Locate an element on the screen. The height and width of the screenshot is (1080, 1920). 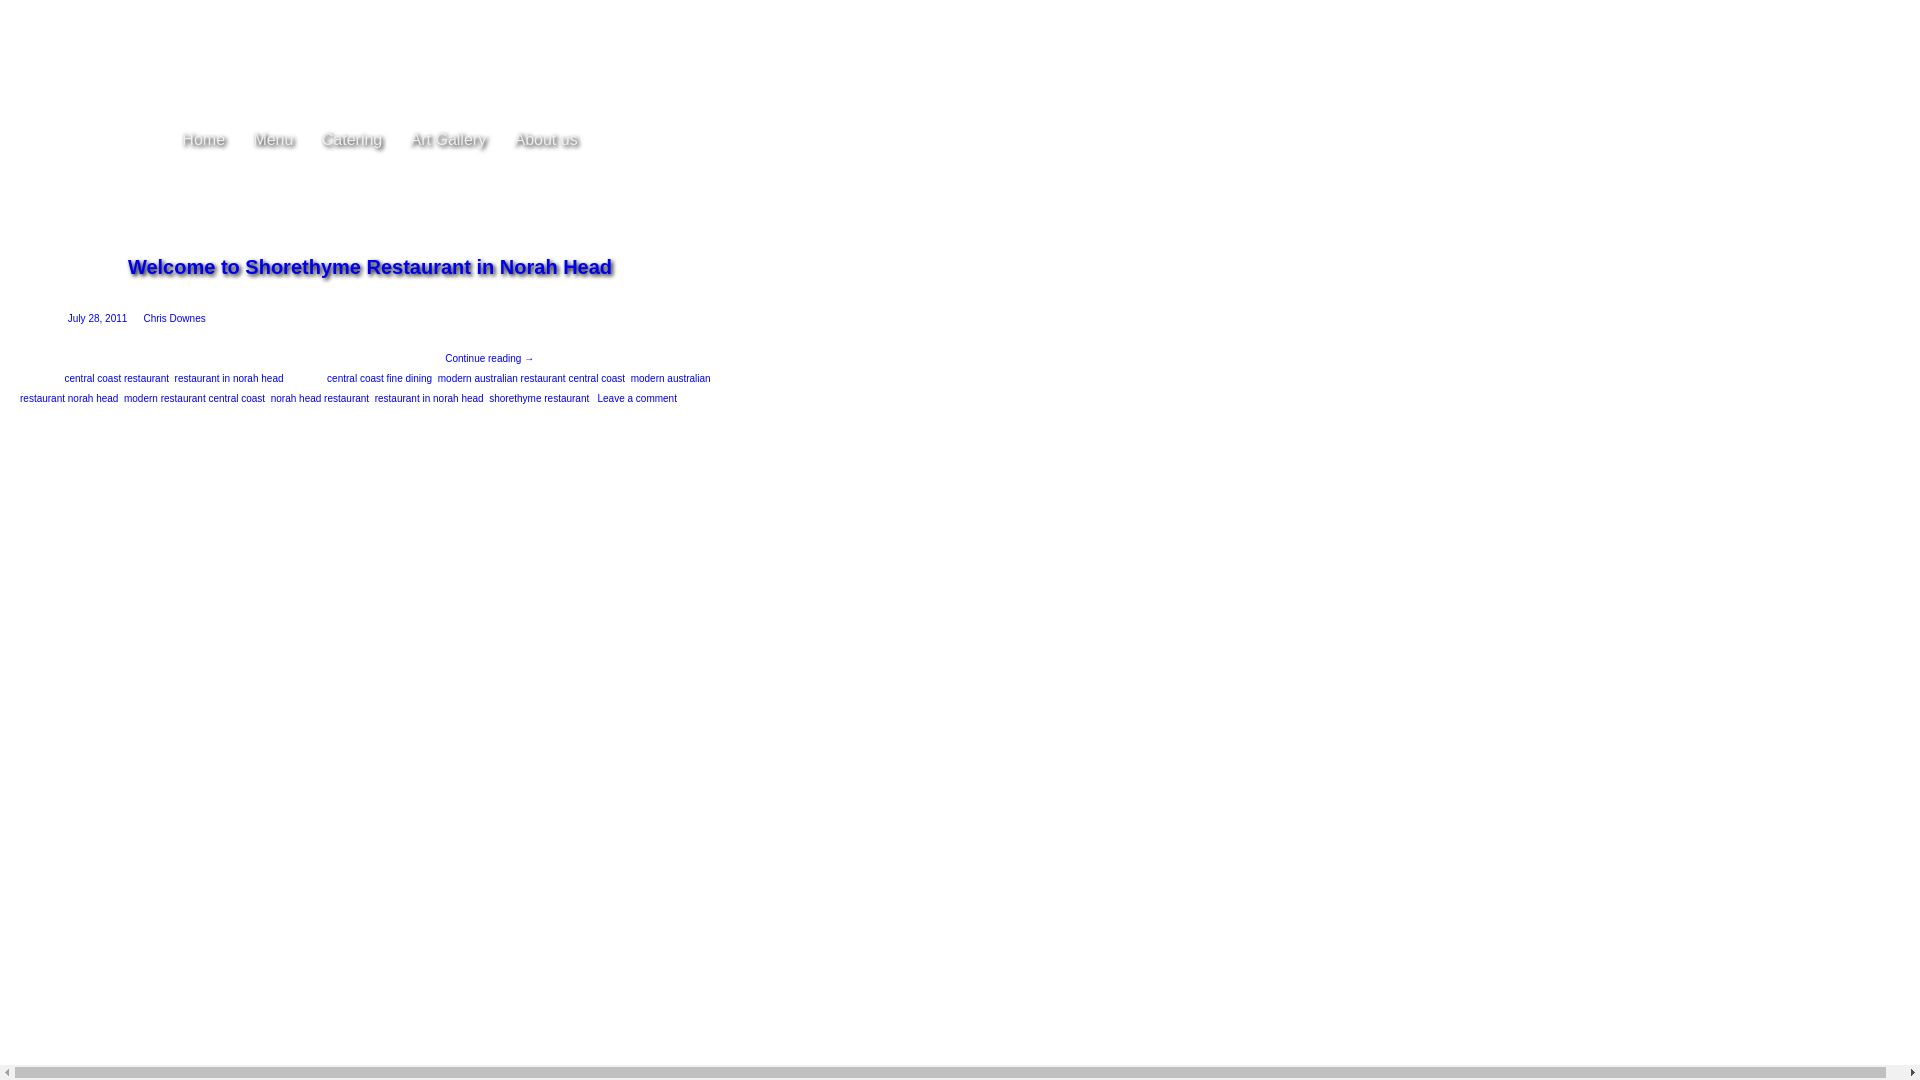
central coast fine dining is located at coordinates (380, 378).